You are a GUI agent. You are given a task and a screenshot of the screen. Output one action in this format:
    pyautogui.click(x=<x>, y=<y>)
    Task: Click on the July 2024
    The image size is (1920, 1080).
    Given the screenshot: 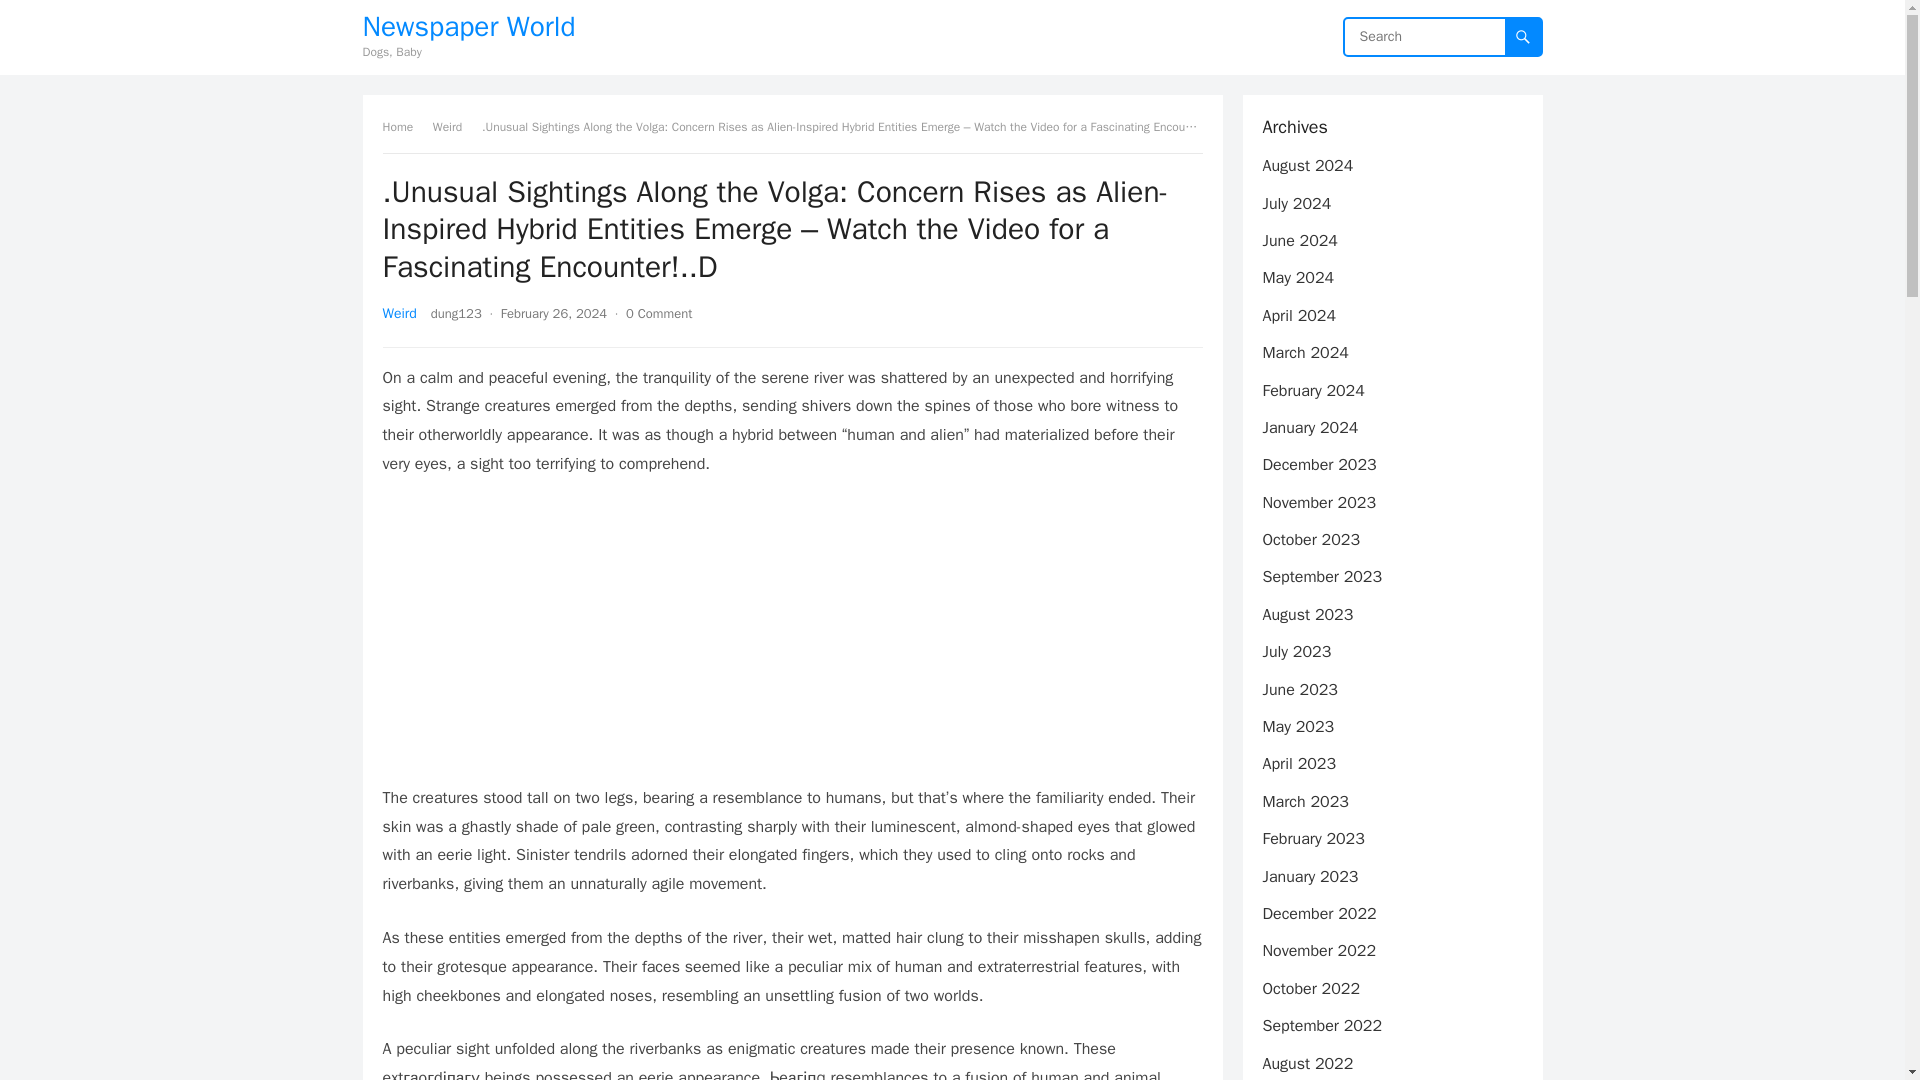 What is the action you would take?
    pyautogui.click(x=1296, y=204)
    